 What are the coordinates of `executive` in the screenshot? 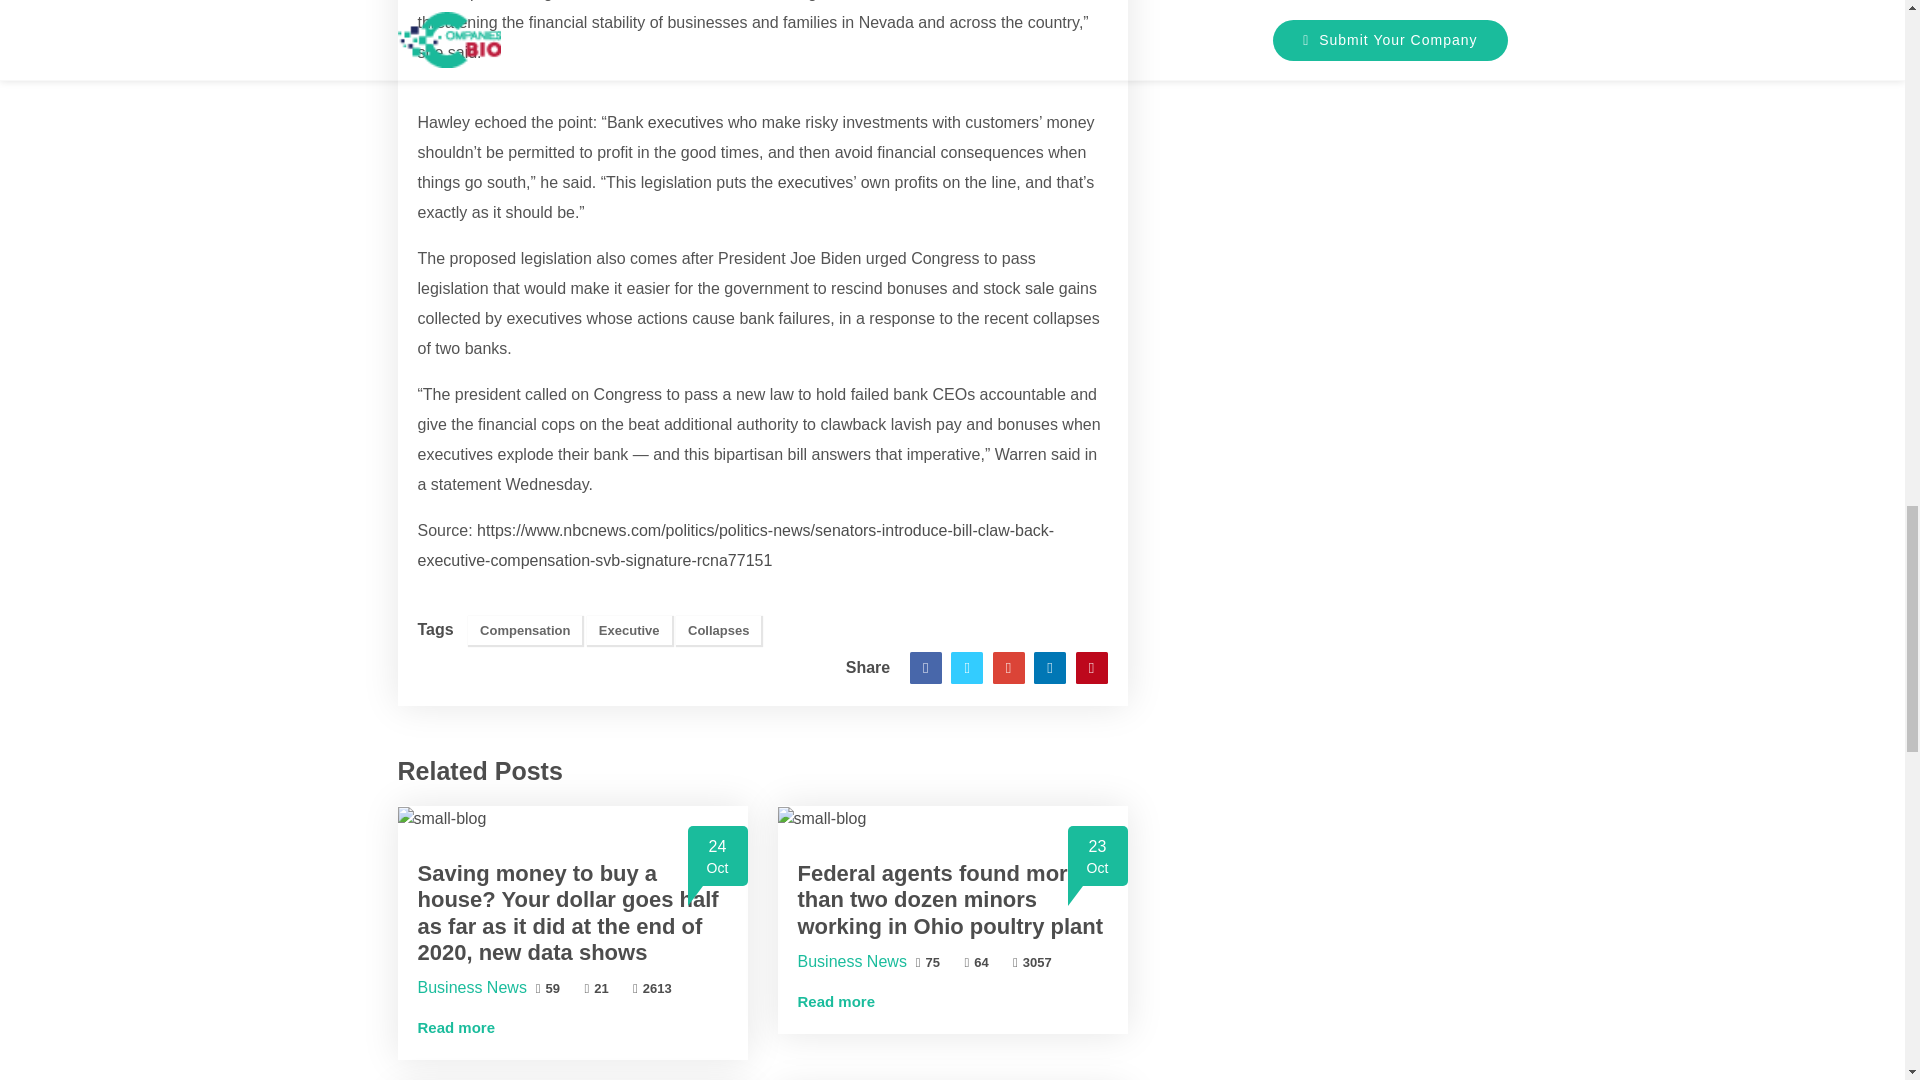 It's located at (472, 986).